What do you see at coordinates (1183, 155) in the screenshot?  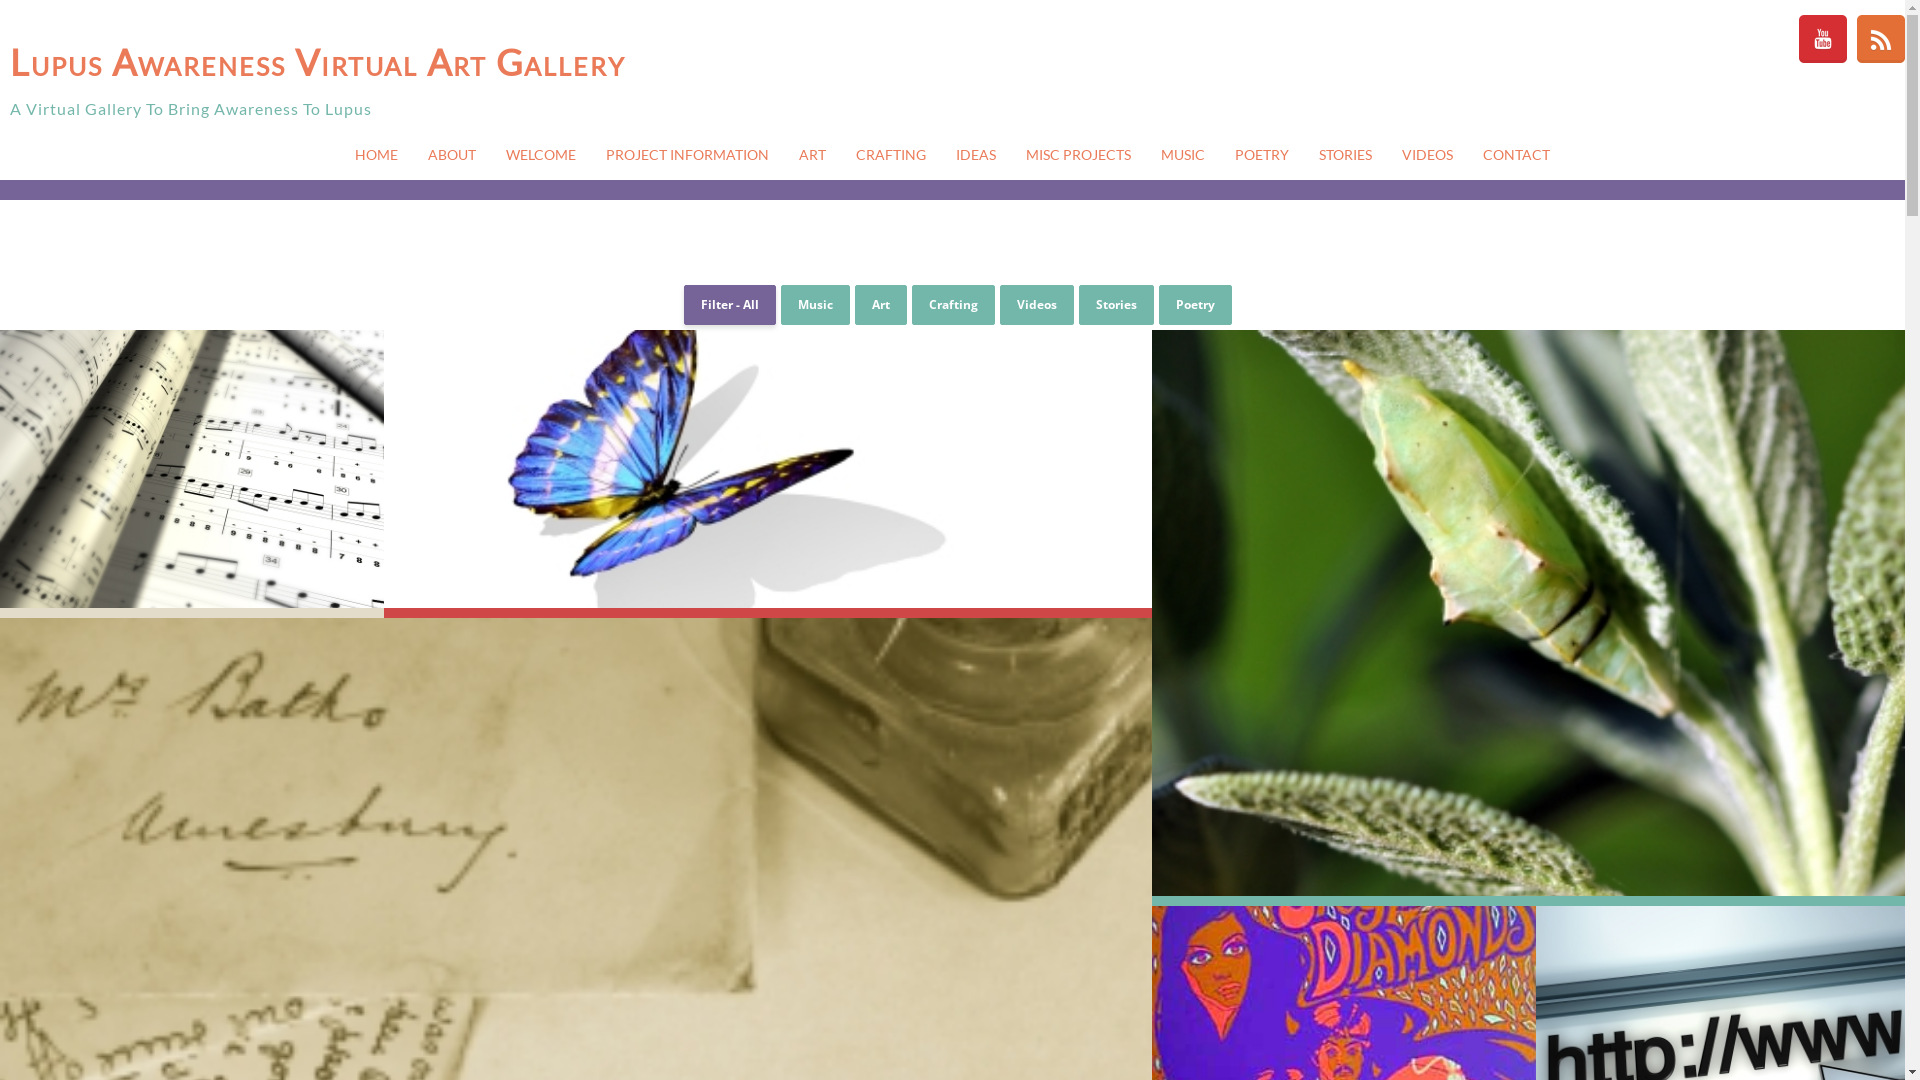 I see `MUSIC` at bounding box center [1183, 155].